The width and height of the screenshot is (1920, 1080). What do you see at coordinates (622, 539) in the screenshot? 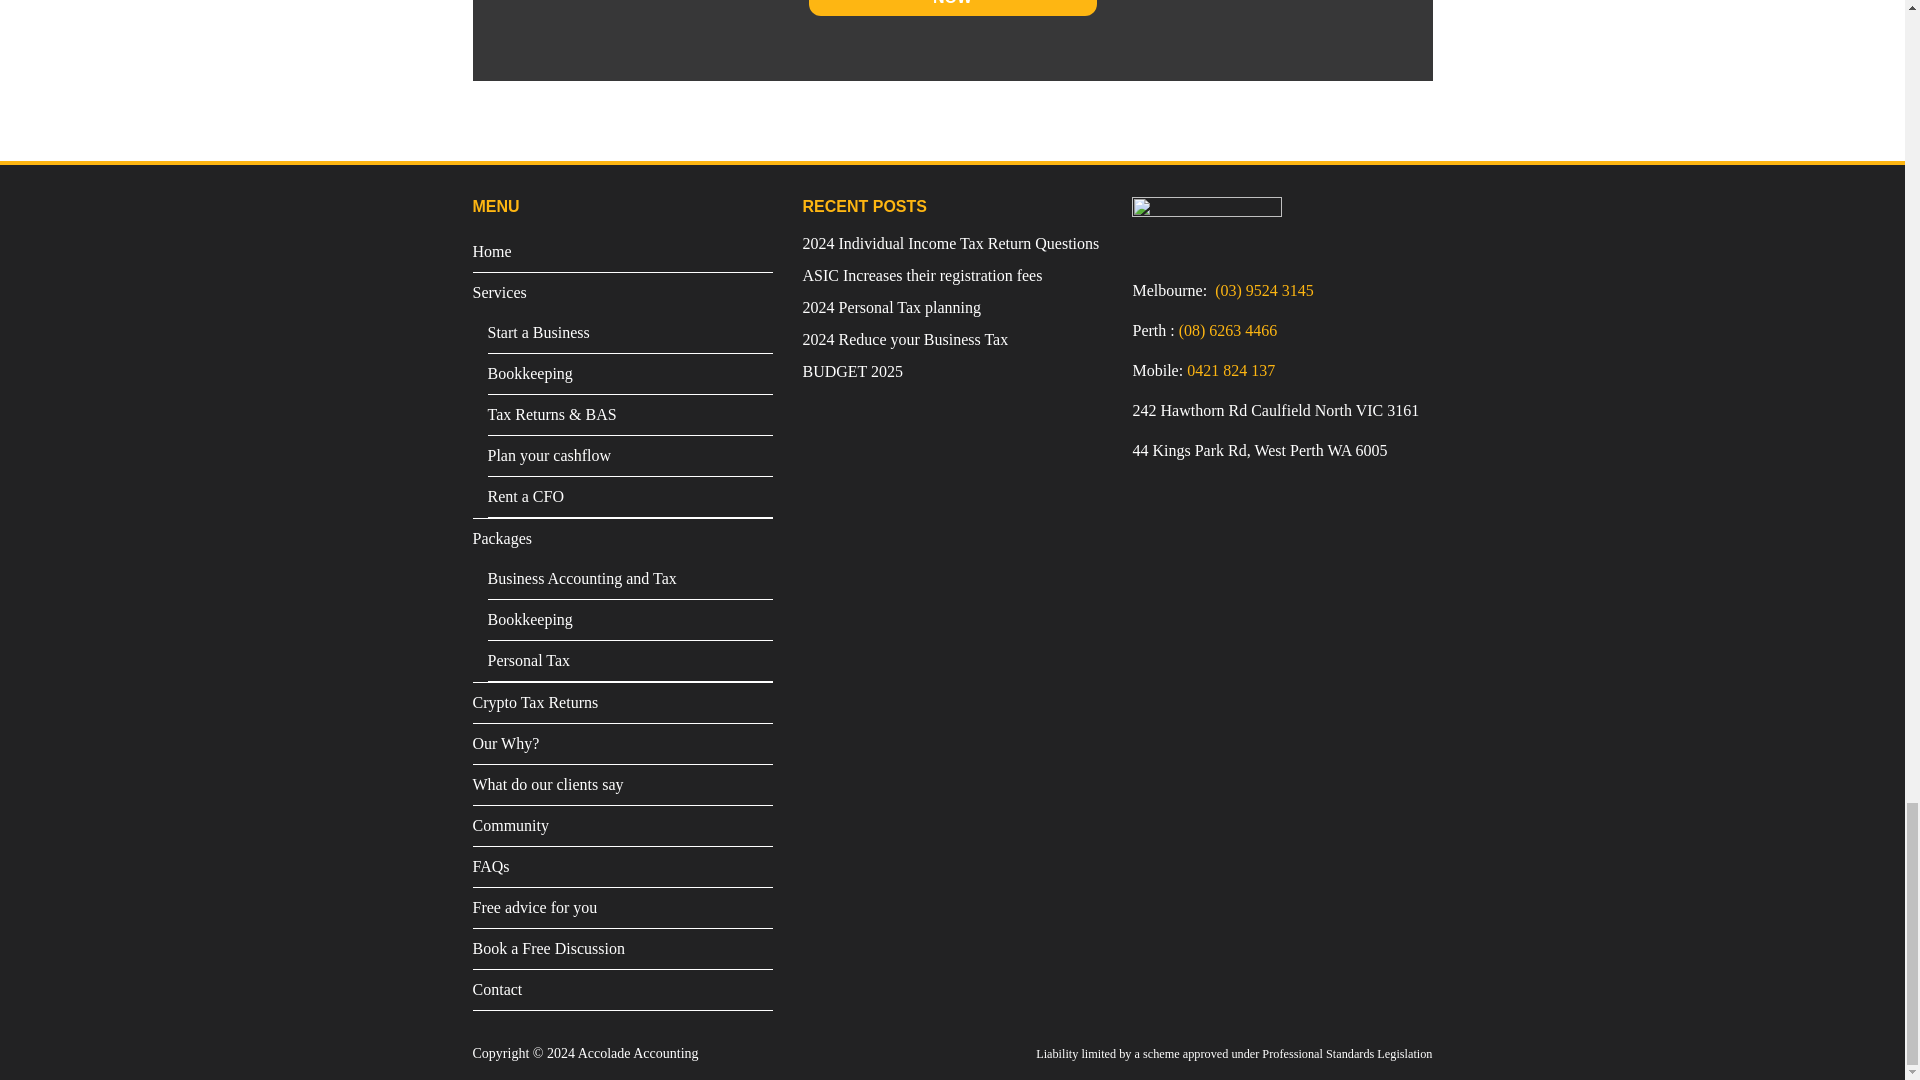
I see `Packages` at bounding box center [622, 539].